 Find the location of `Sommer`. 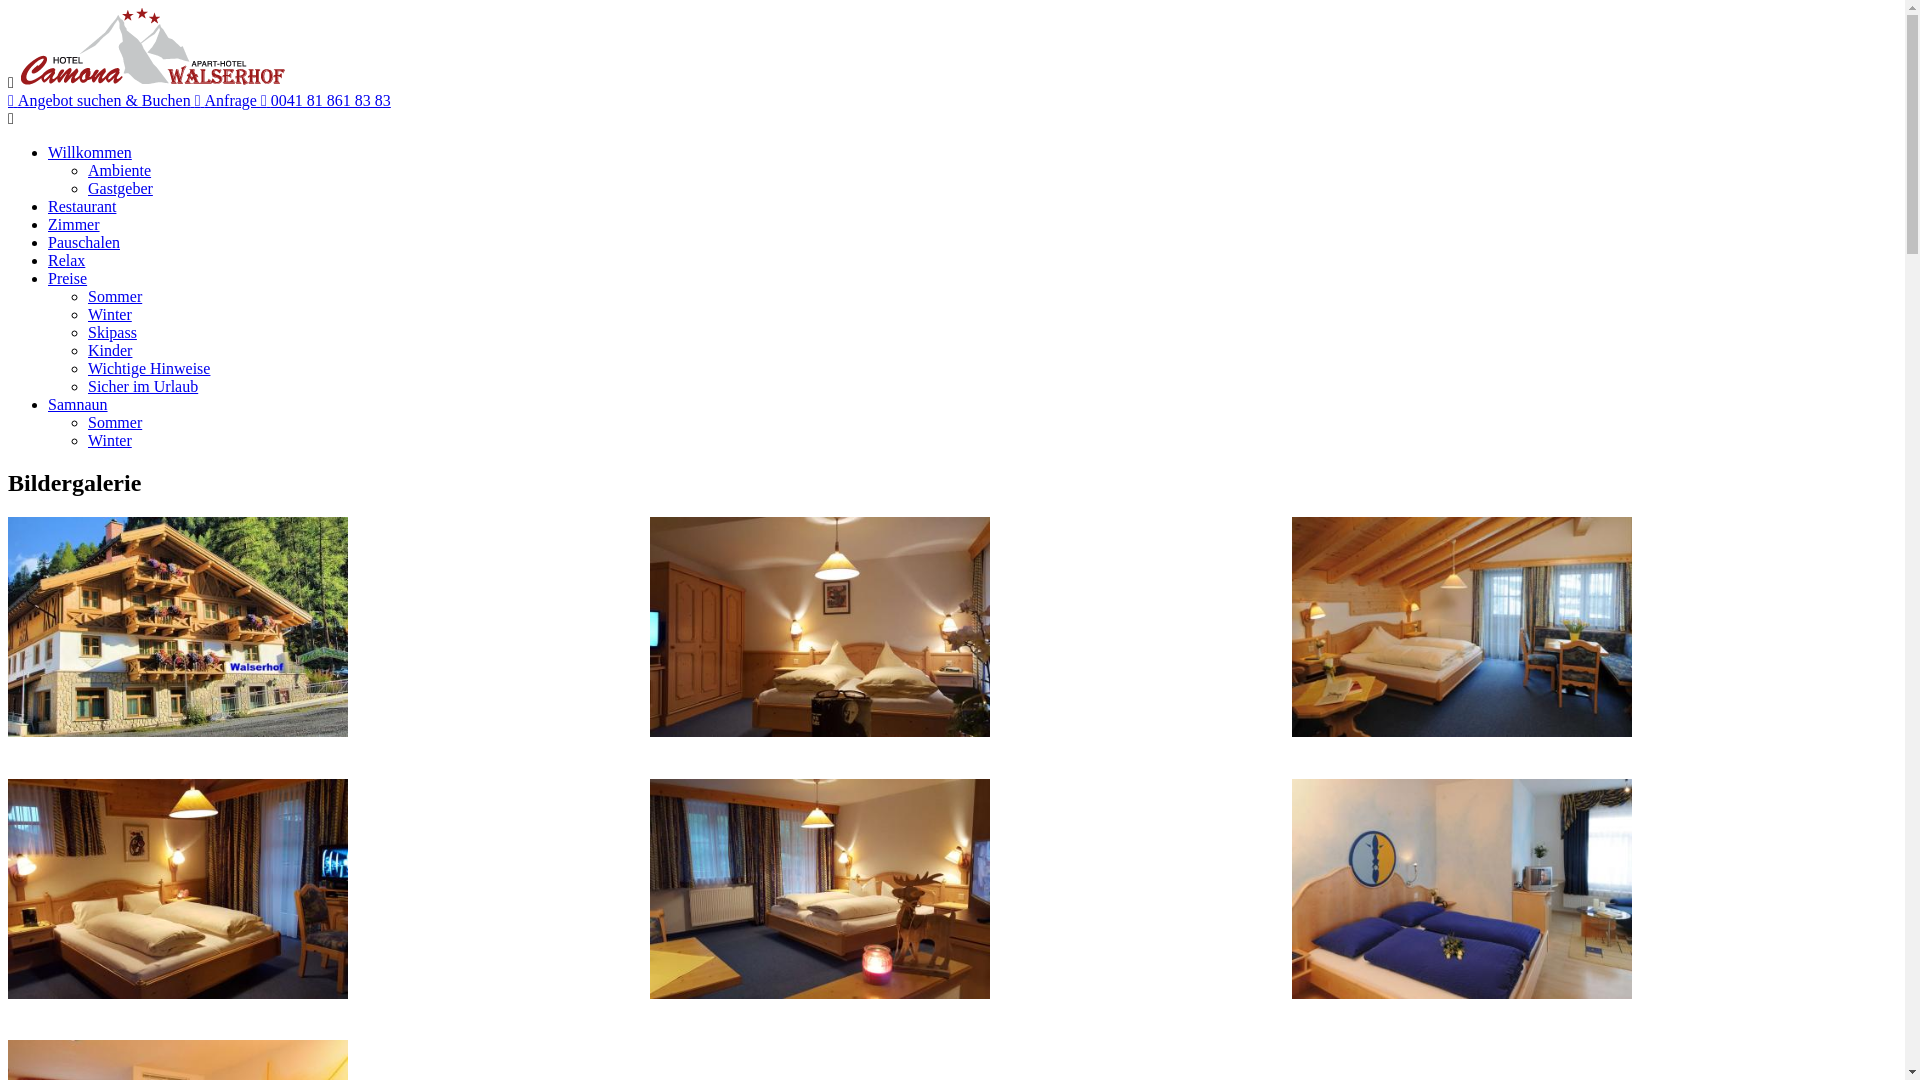

Sommer is located at coordinates (115, 422).